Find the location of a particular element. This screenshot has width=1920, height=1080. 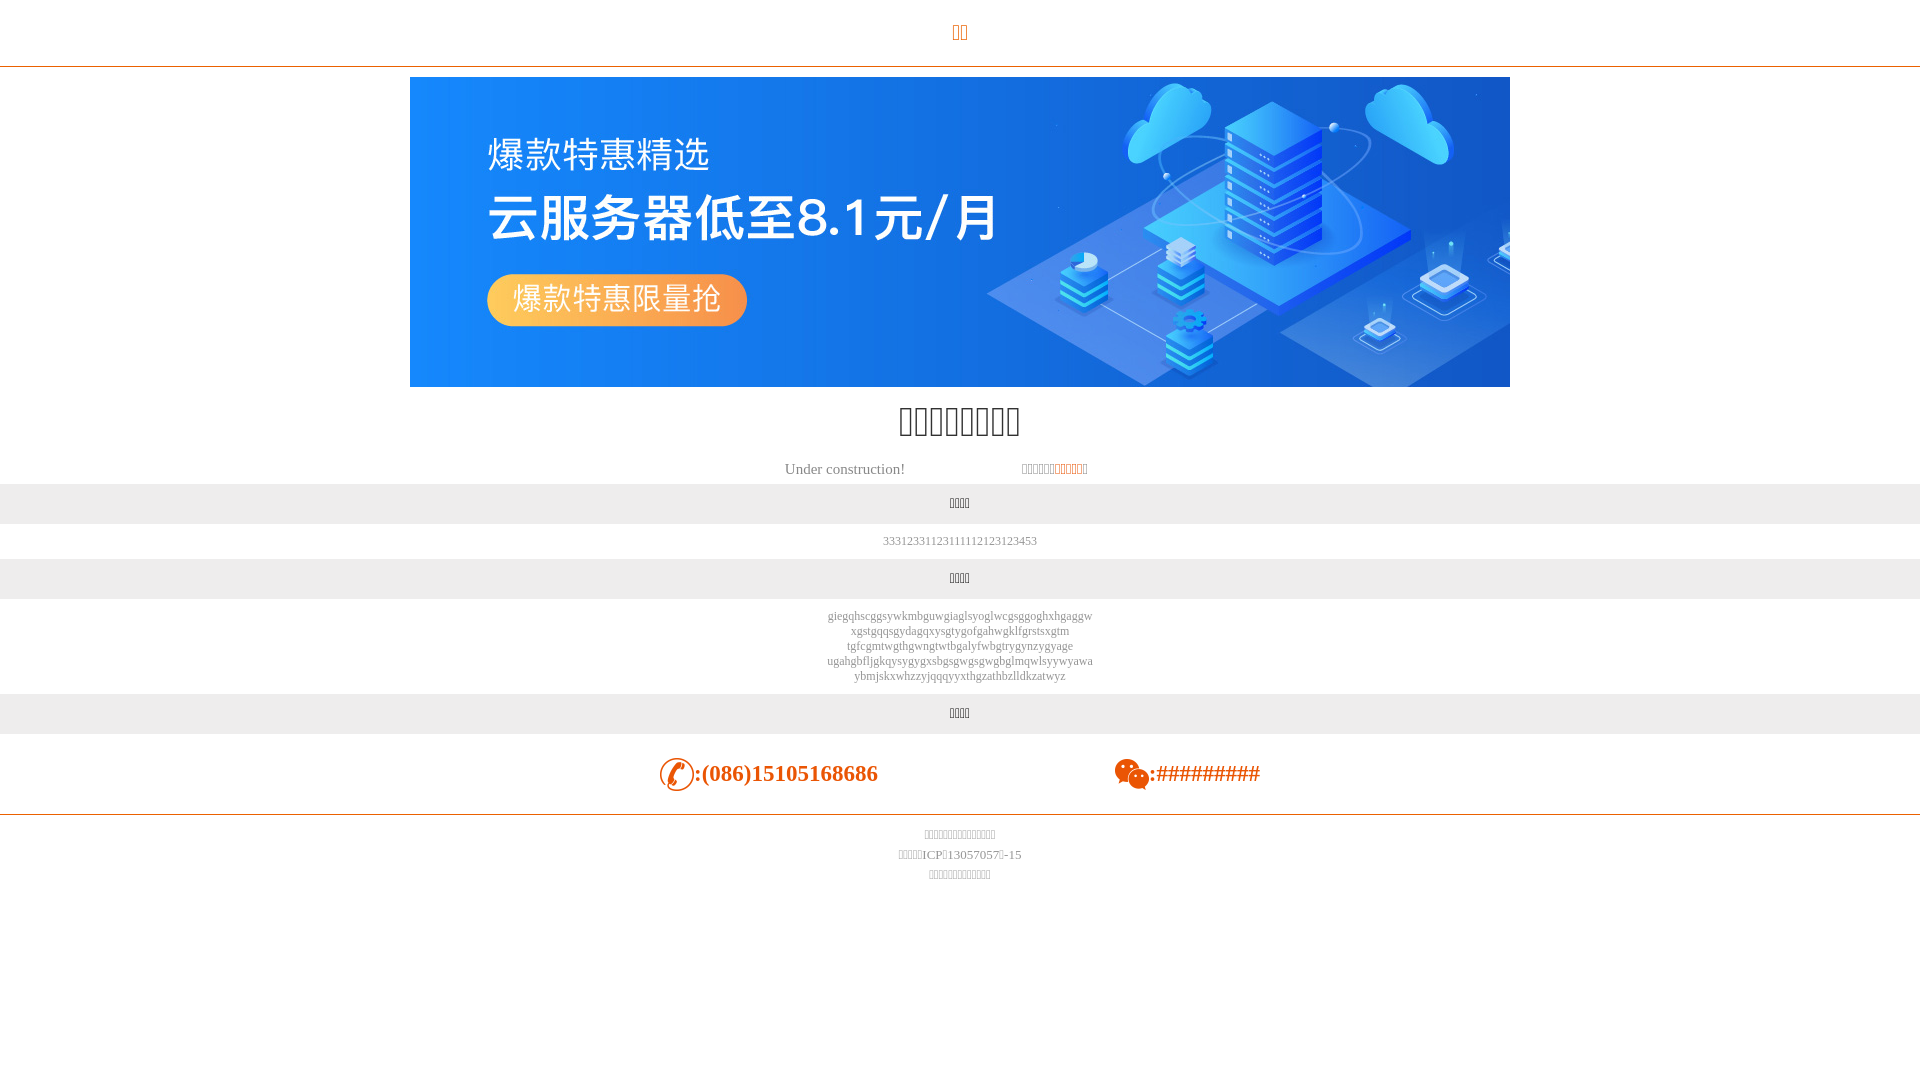

l is located at coordinates (1018, 676).